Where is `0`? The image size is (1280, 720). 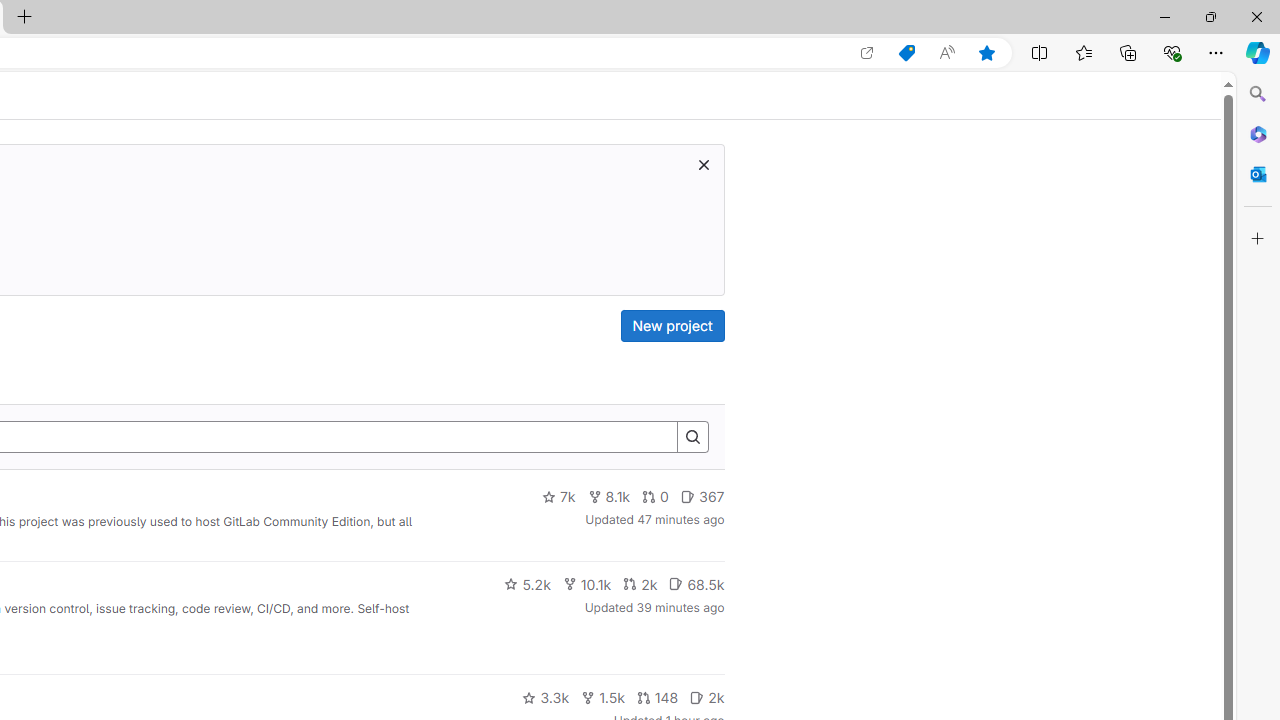
0 is located at coordinates (656, 497).